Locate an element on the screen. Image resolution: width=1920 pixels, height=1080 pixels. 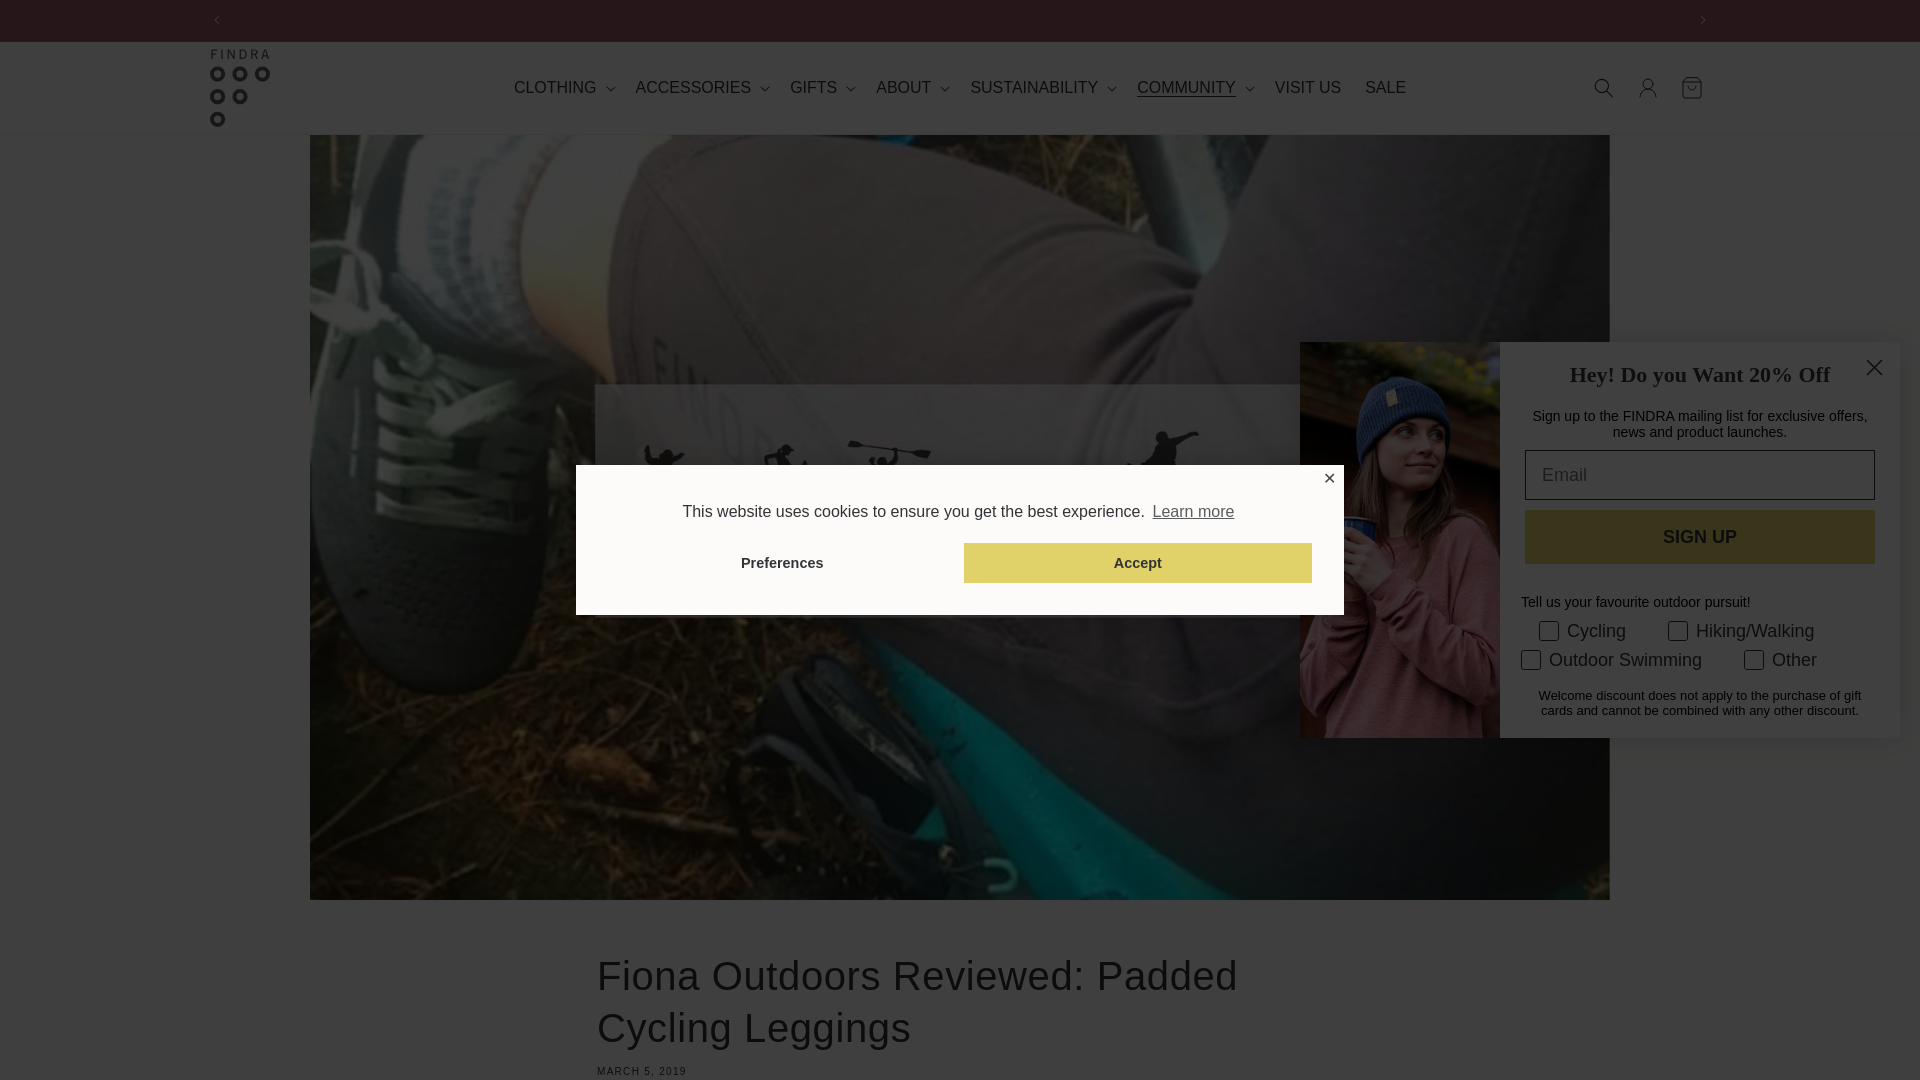
Close dialog 4 is located at coordinates (1874, 366).